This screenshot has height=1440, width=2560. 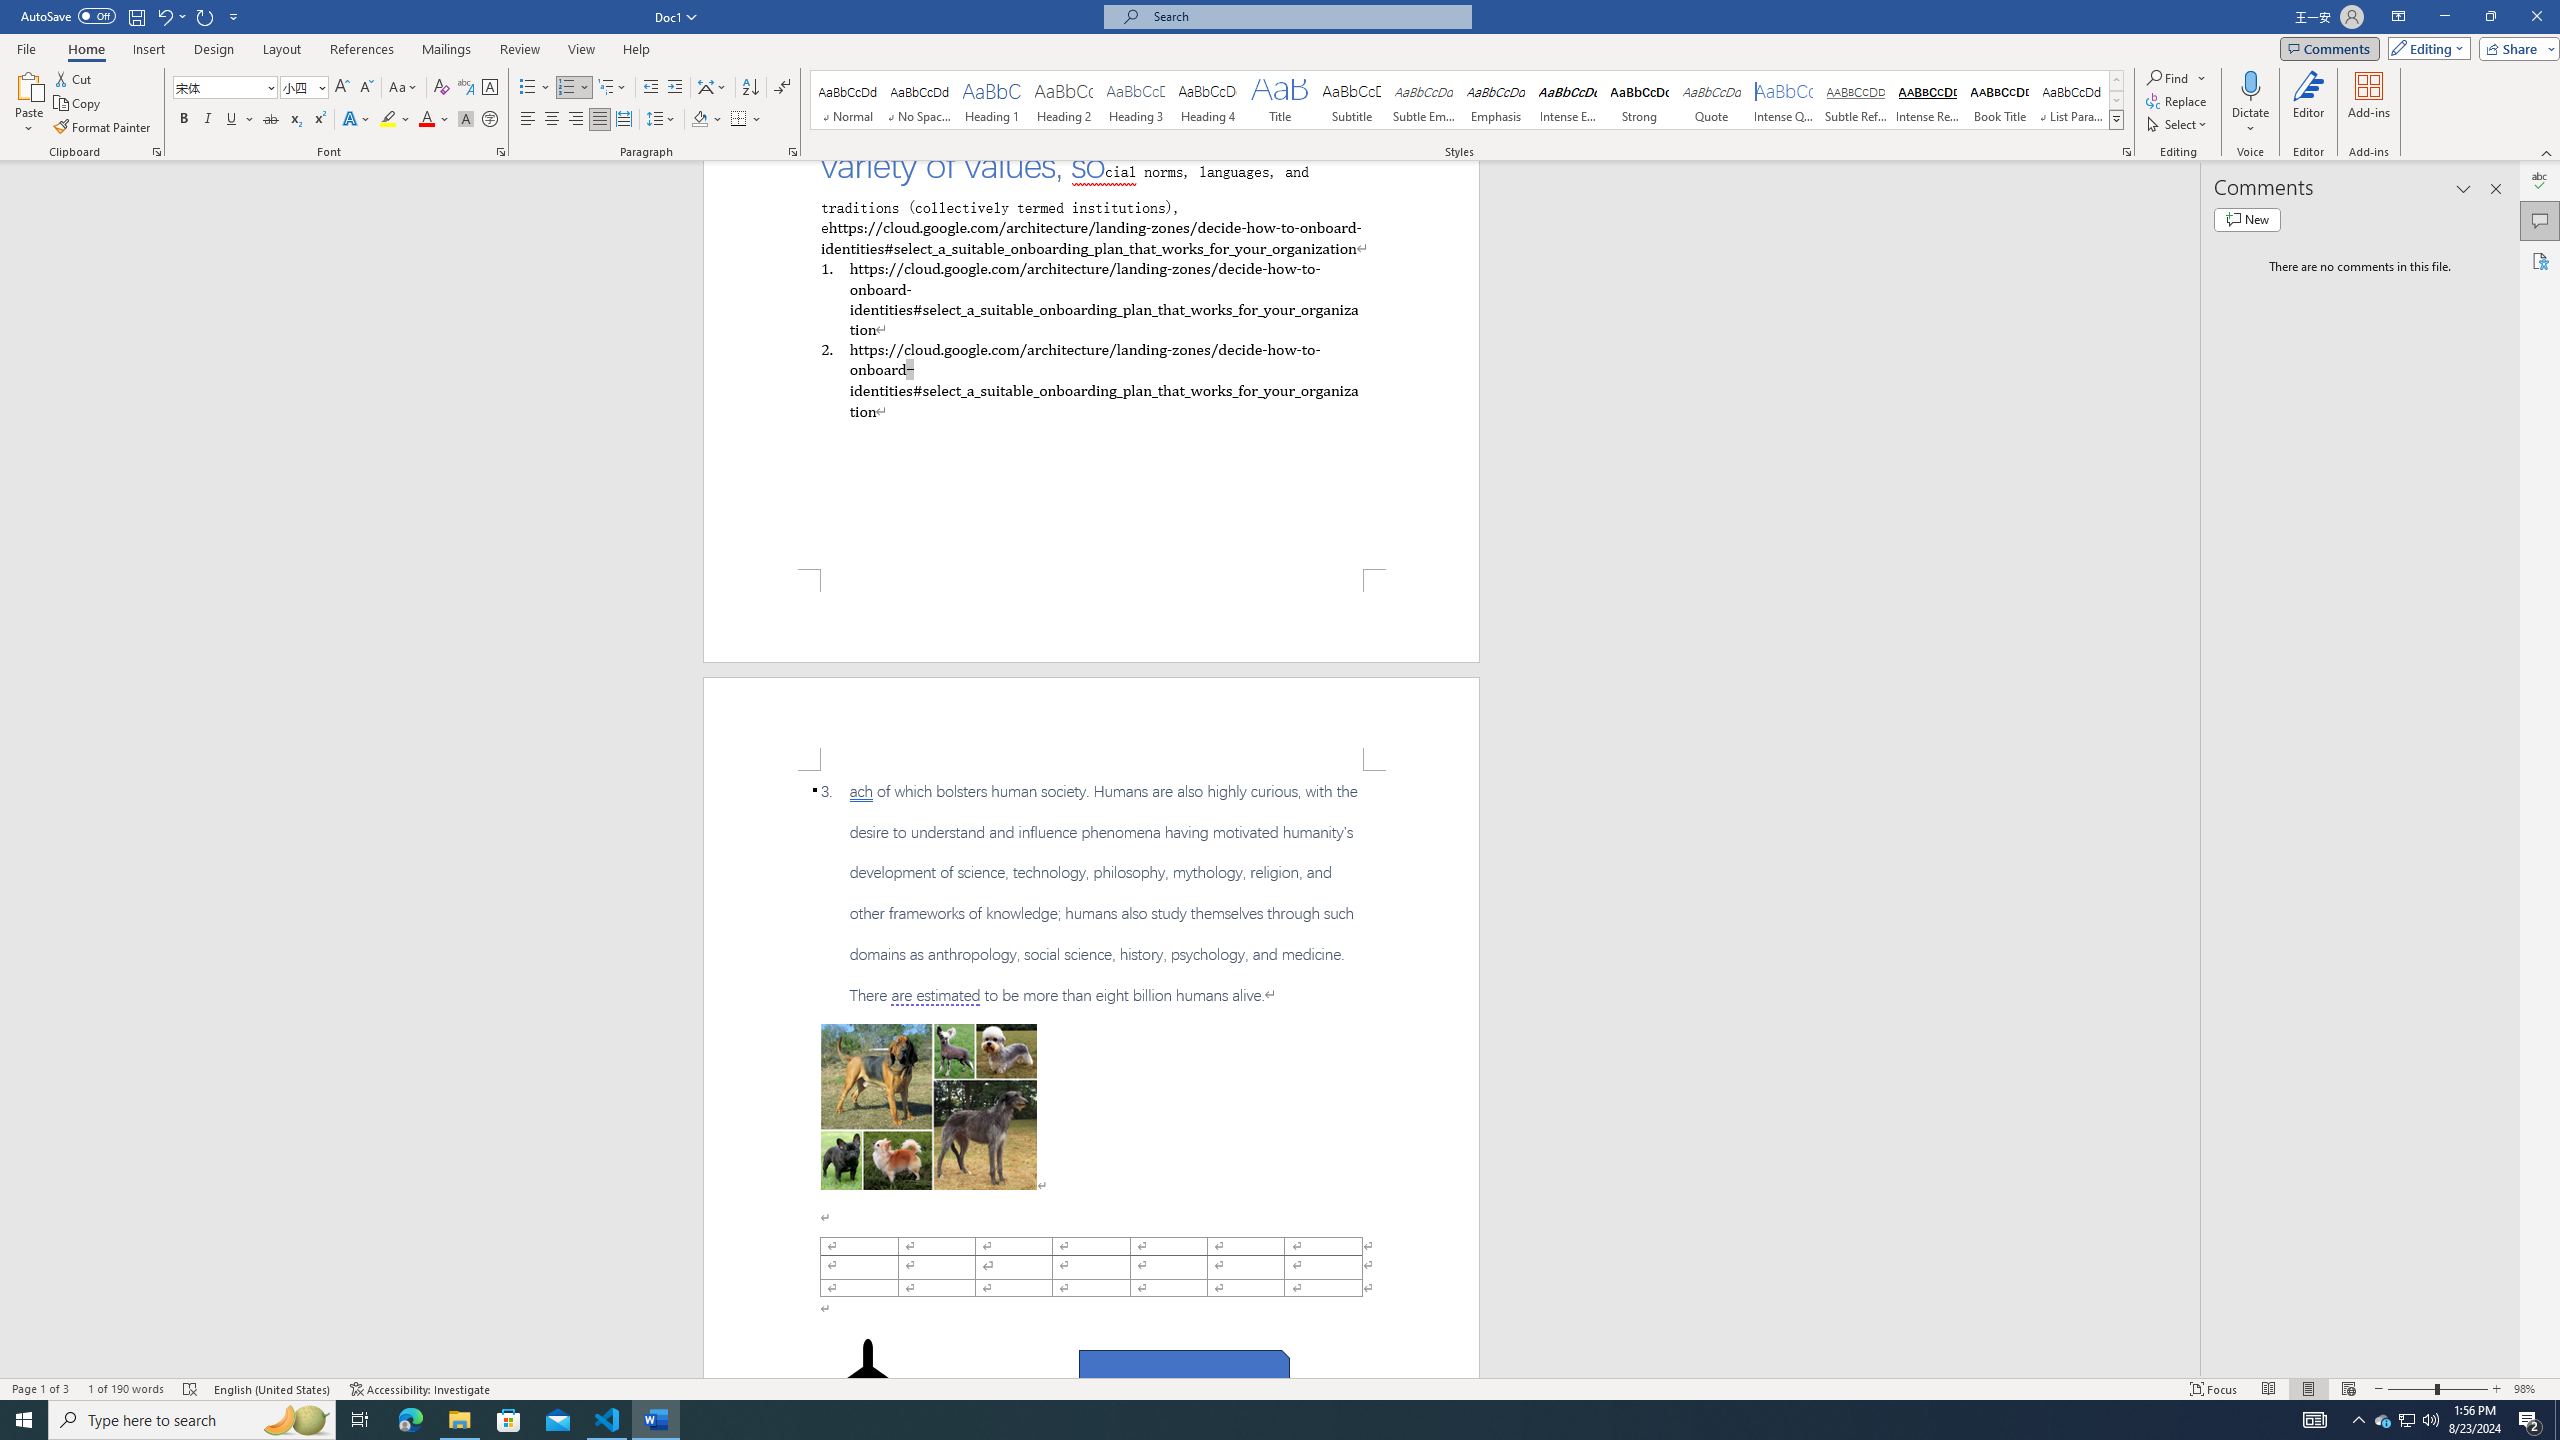 I want to click on Numbering, so click(x=566, y=88).